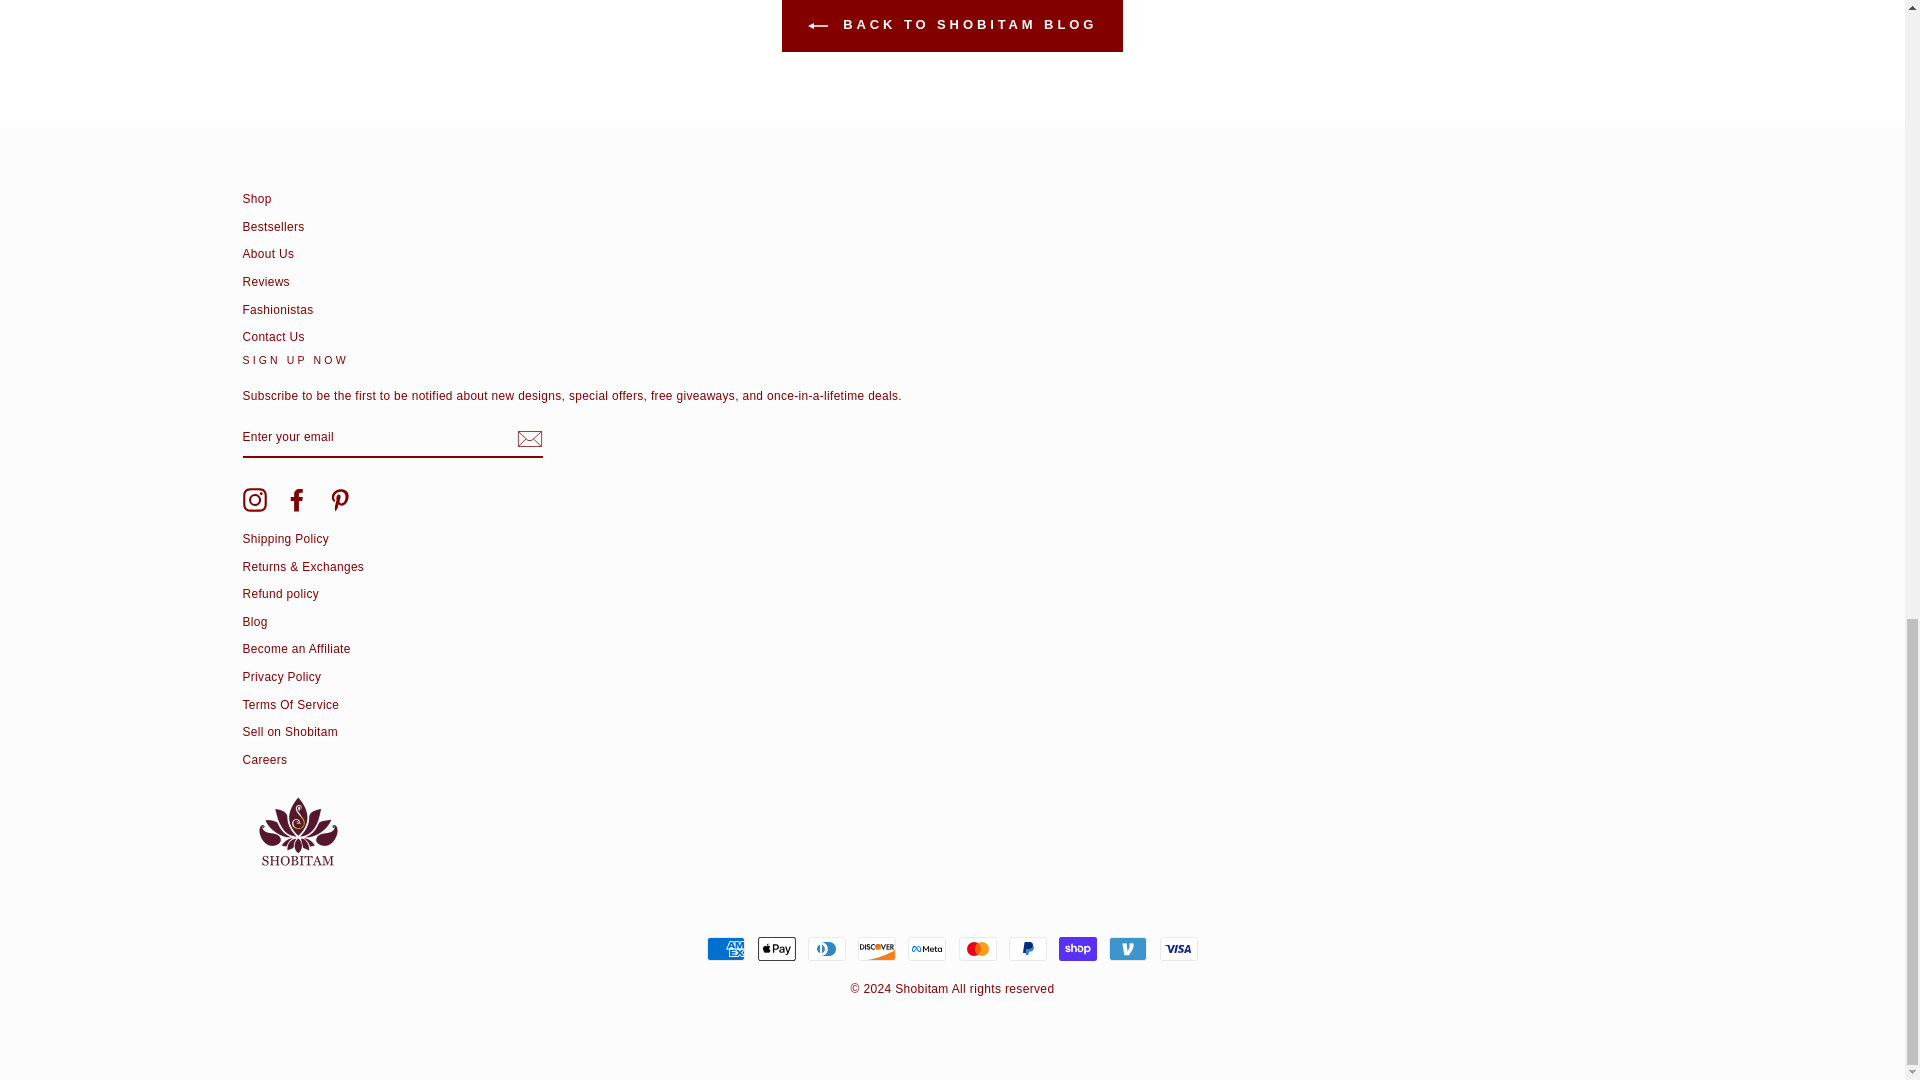 The height and width of the screenshot is (1080, 1920). What do you see at coordinates (296, 500) in the screenshot?
I see `Shobitam on Facebook` at bounding box center [296, 500].